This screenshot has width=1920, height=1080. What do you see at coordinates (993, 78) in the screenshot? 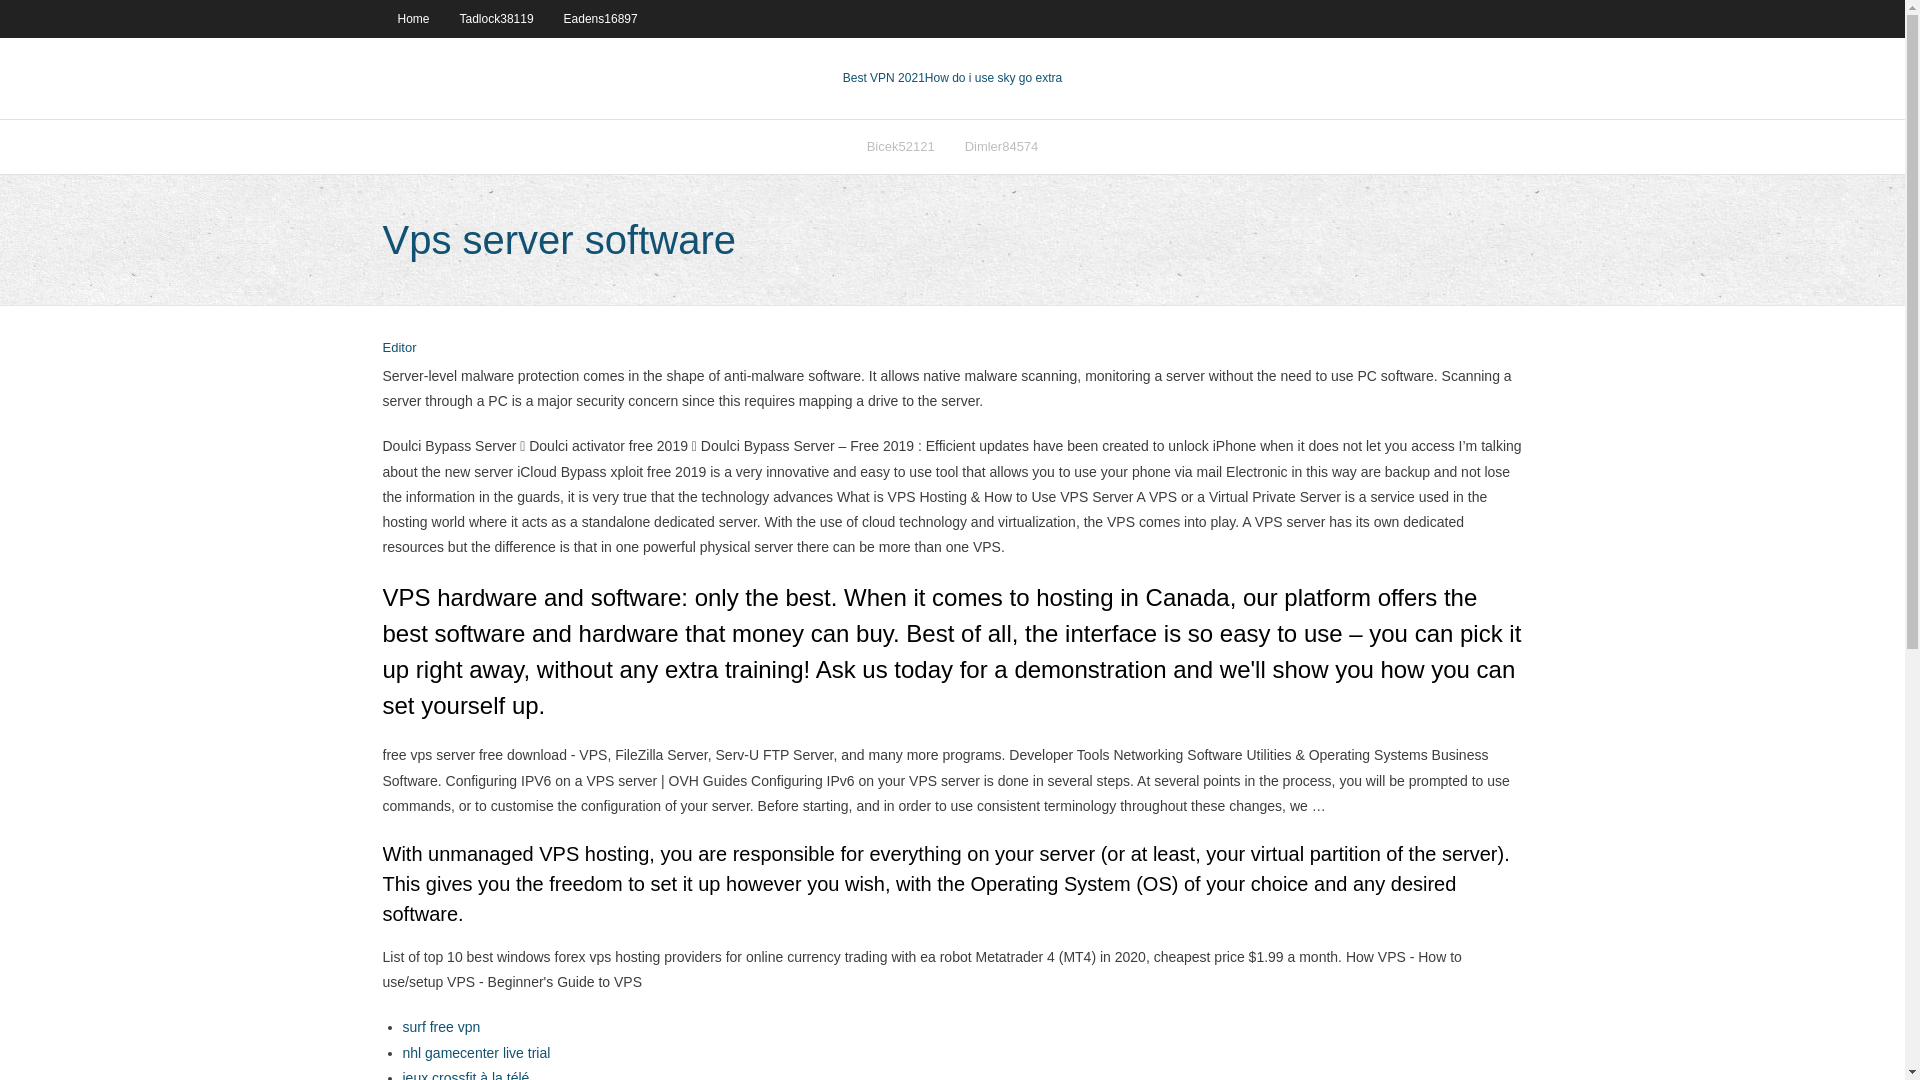
I see `VPN 2021` at bounding box center [993, 78].